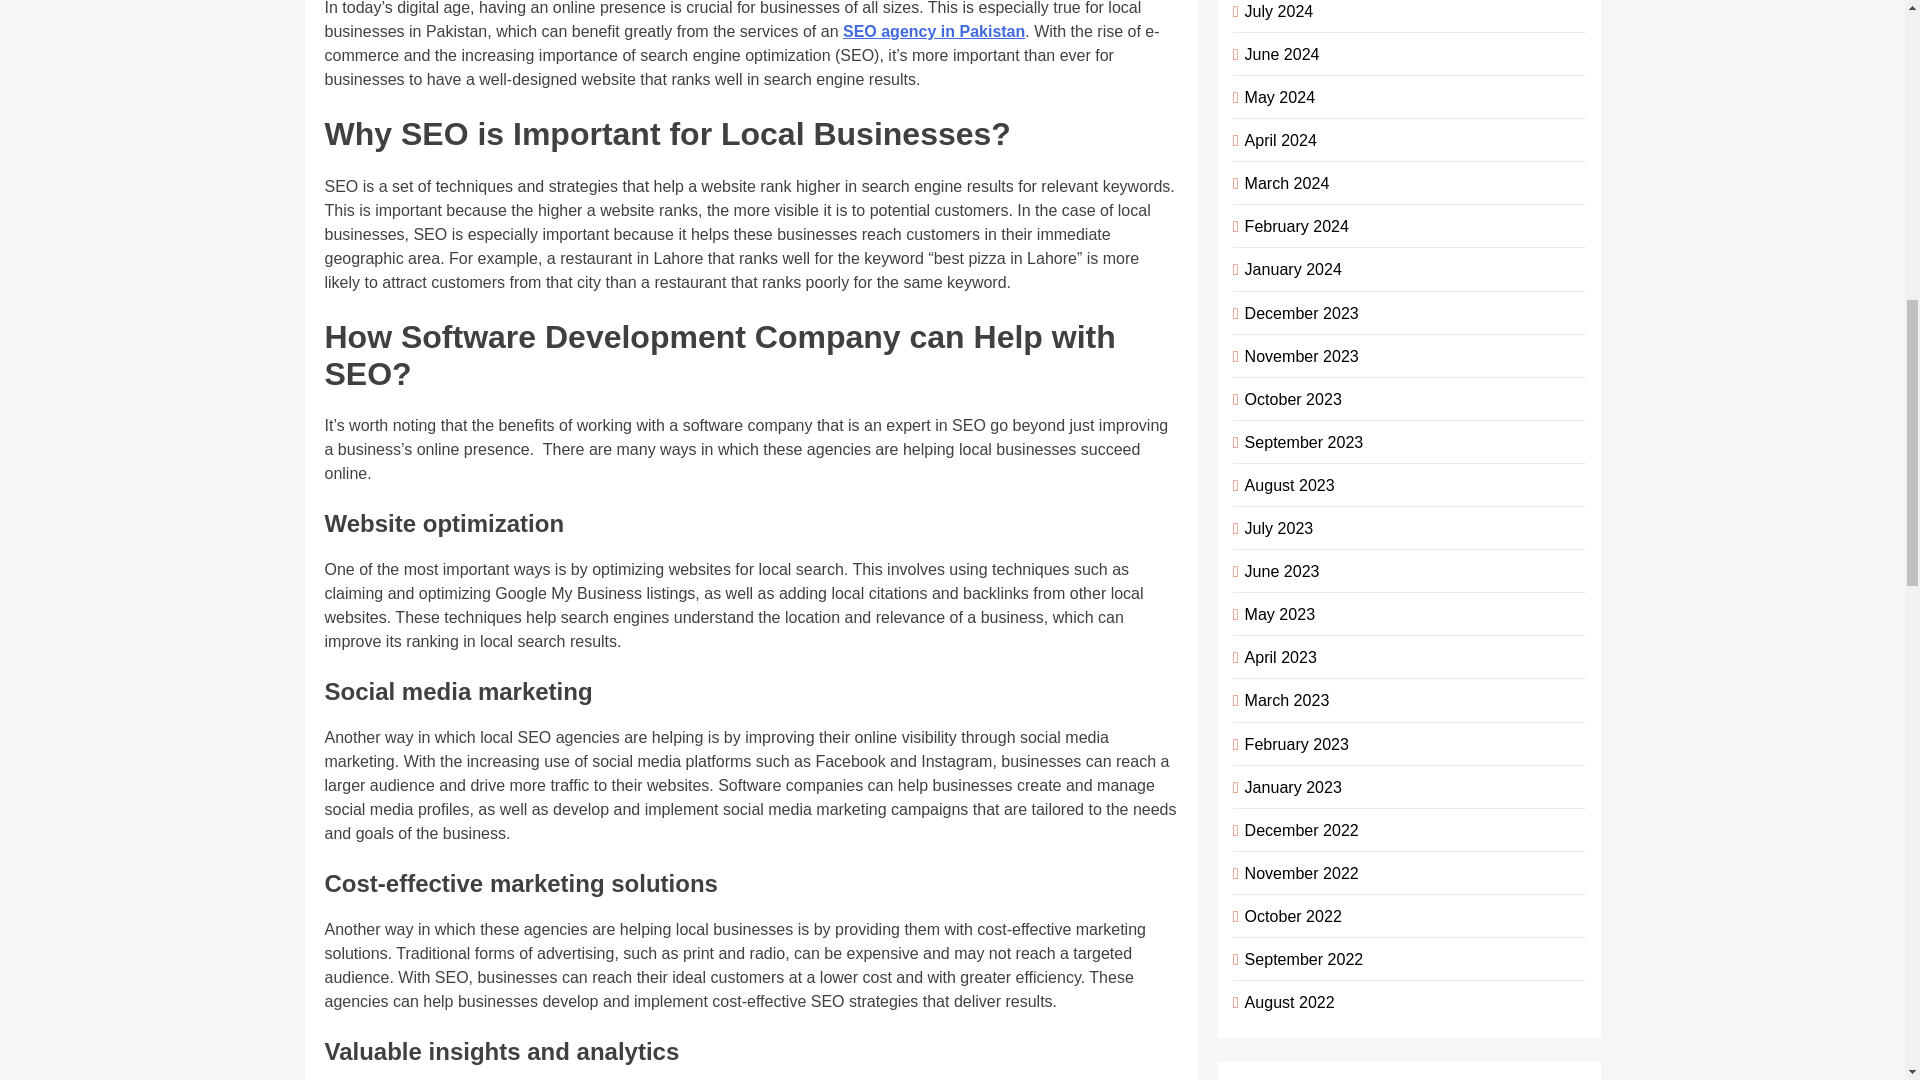 Image resolution: width=1920 pixels, height=1080 pixels. I want to click on SEO agency in Pakistan, so click(934, 30).